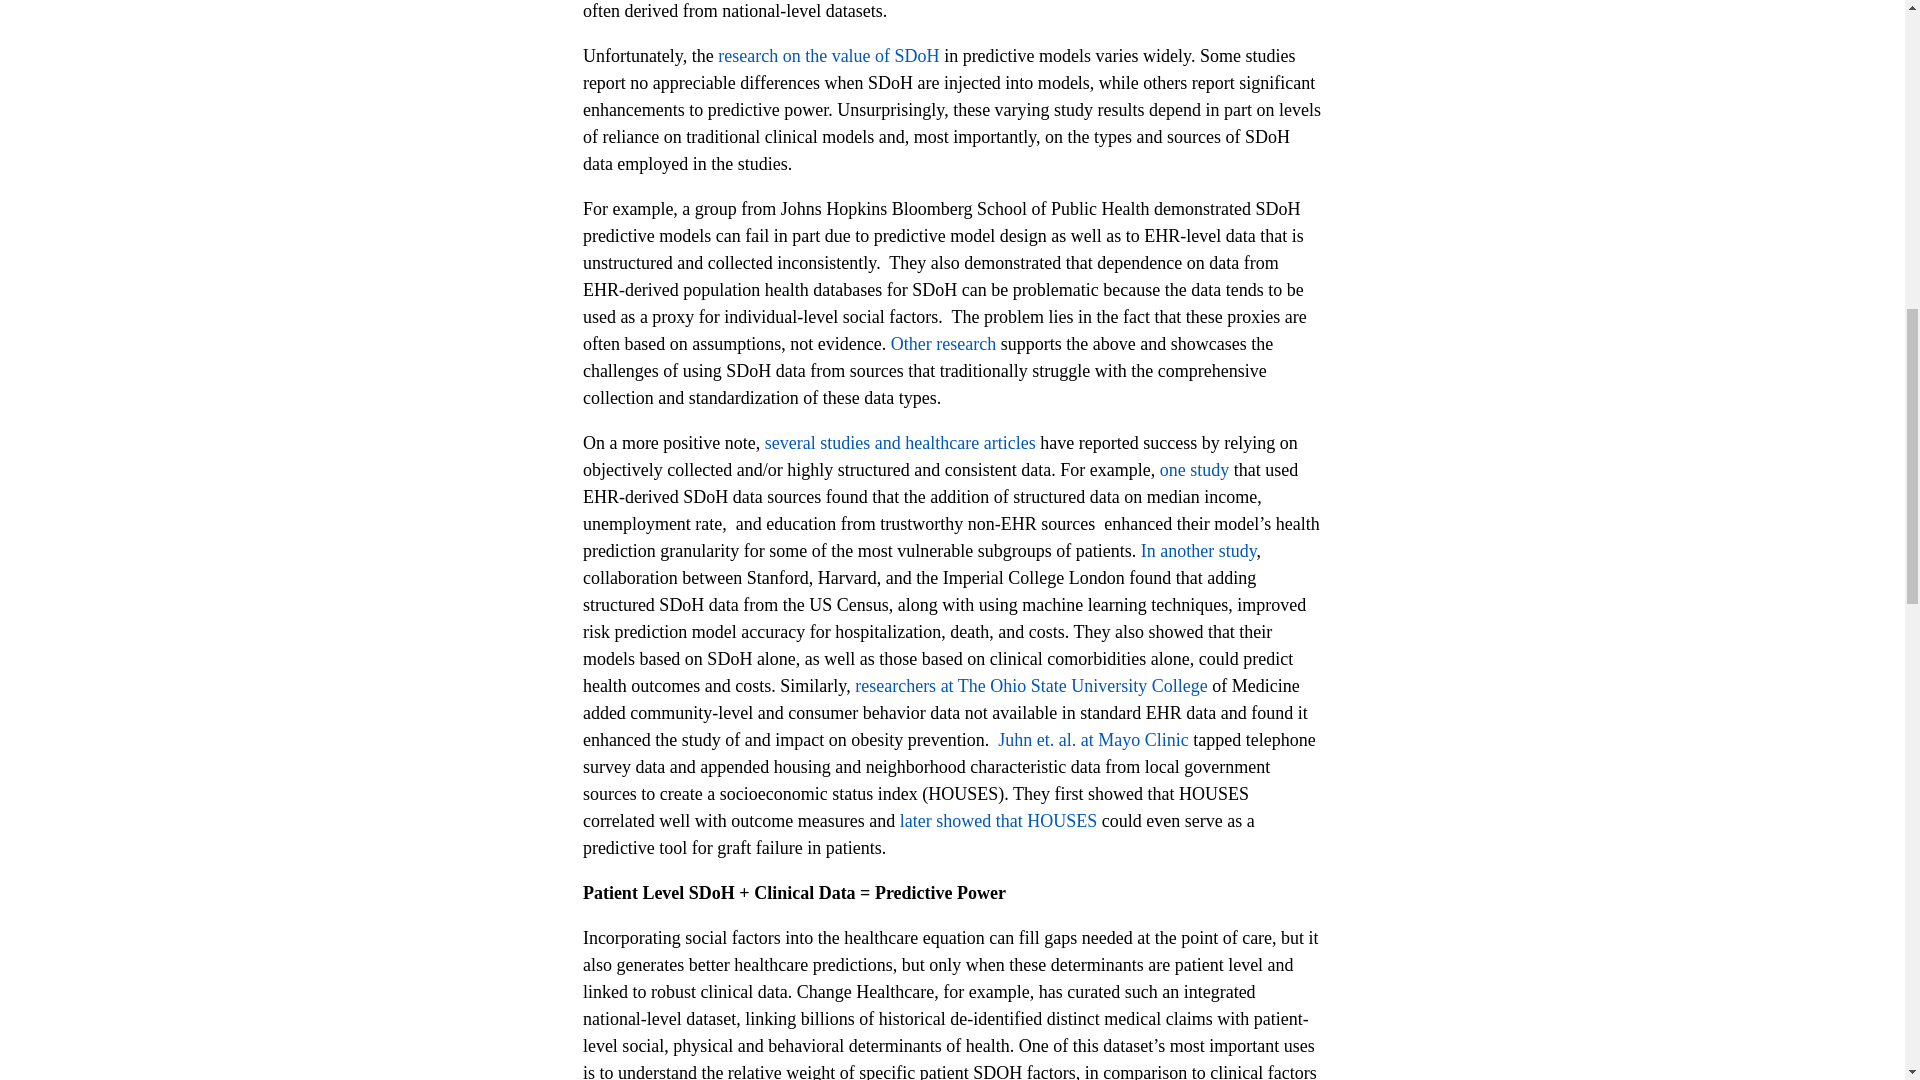 Image resolution: width=1920 pixels, height=1080 pixels. What do you see at coordinates (1030, 686) in the screenshot?
I see `researchers at The Ohio State University College` at bounding box center [1030, 686].